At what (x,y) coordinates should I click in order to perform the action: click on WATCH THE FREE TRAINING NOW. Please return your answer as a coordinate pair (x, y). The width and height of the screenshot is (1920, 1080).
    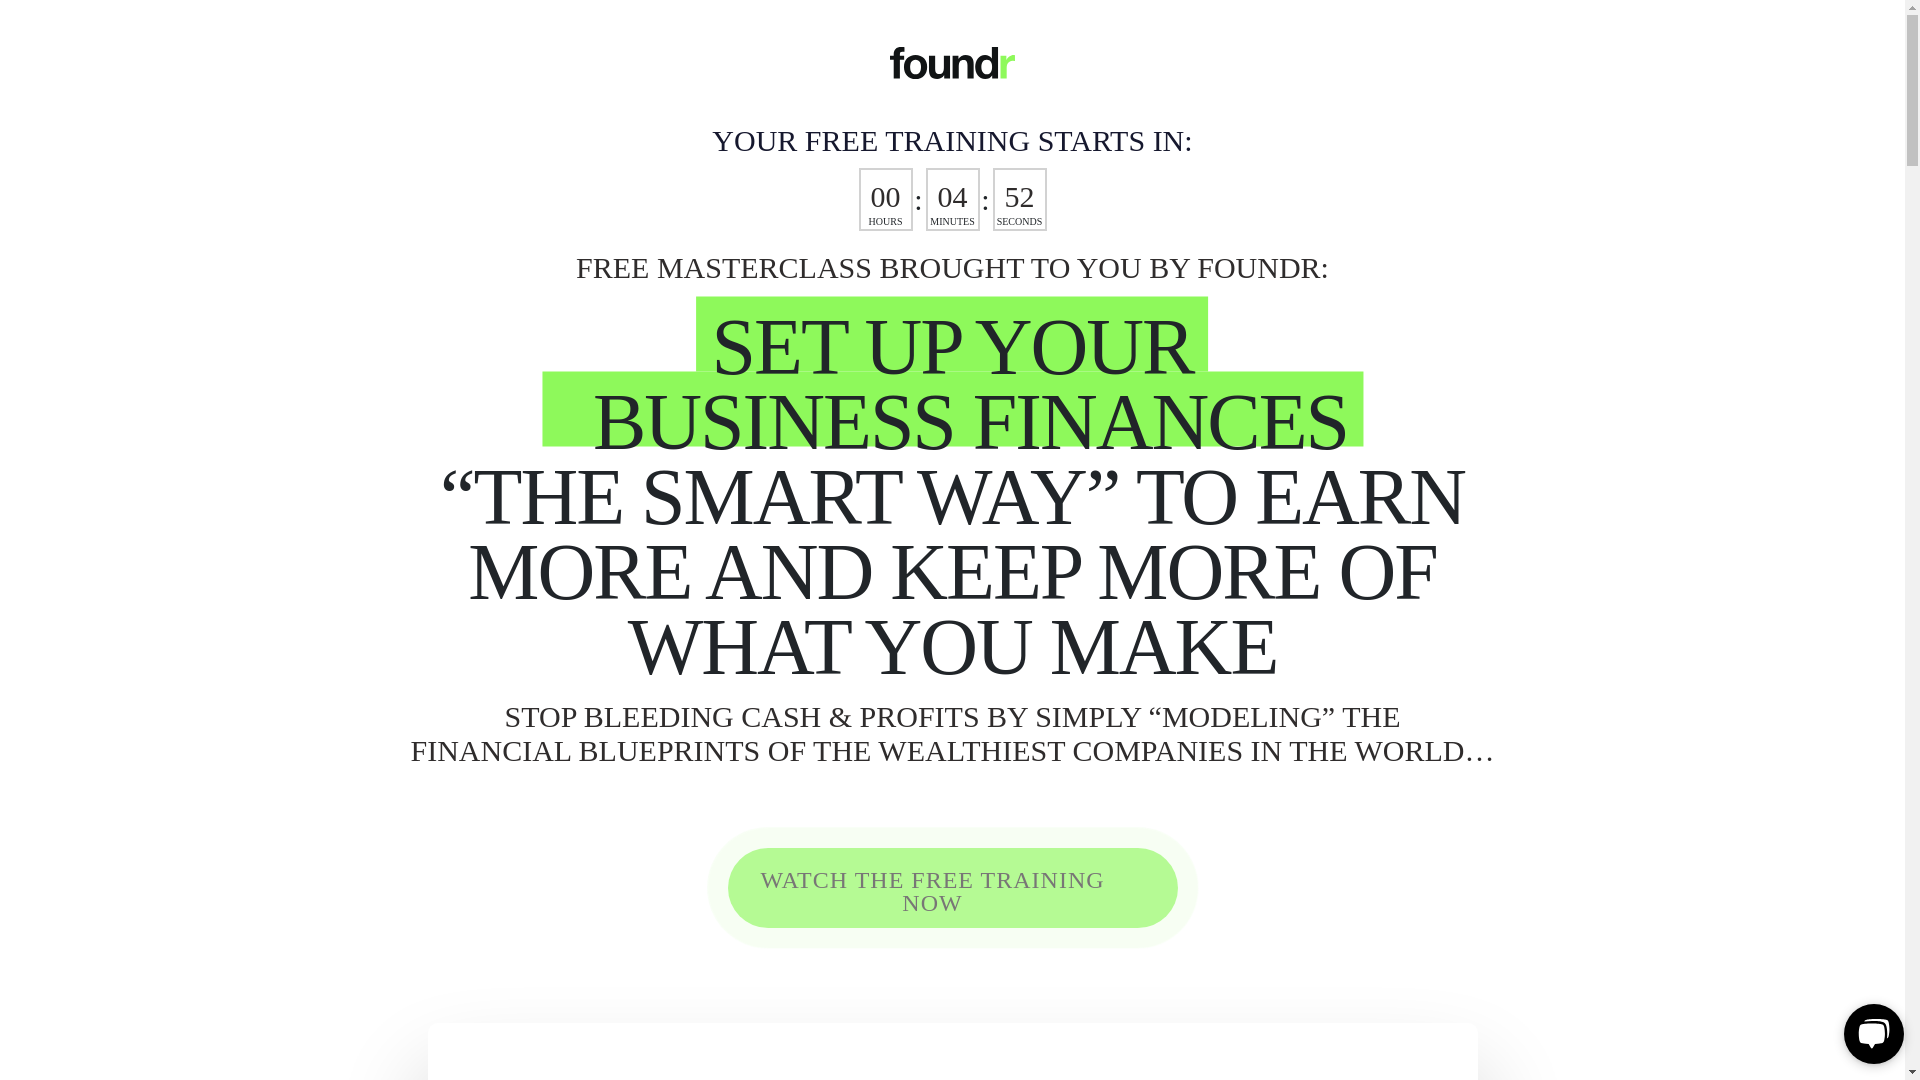
    Looking at the image, I should click on (952, 887).